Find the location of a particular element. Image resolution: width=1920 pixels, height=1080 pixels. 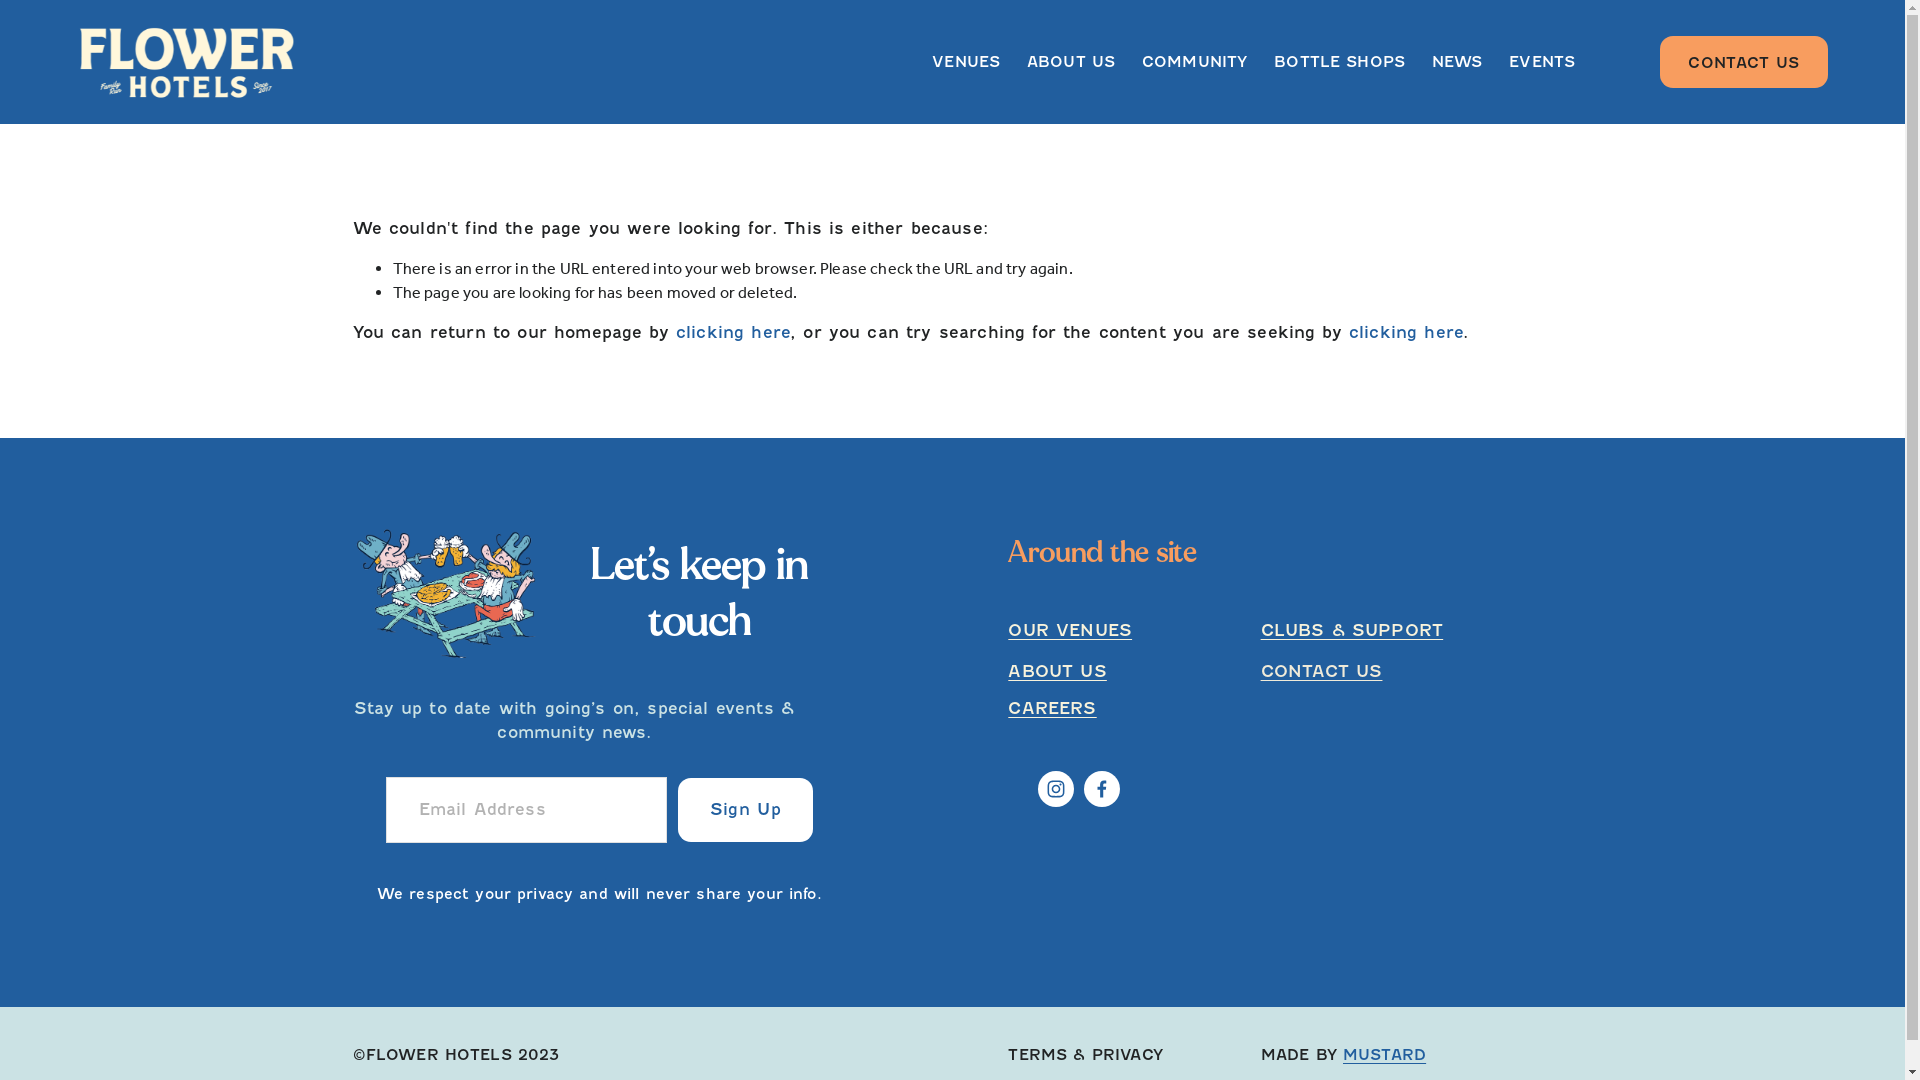

ABOUT US is located at coordinates (1057, 672).